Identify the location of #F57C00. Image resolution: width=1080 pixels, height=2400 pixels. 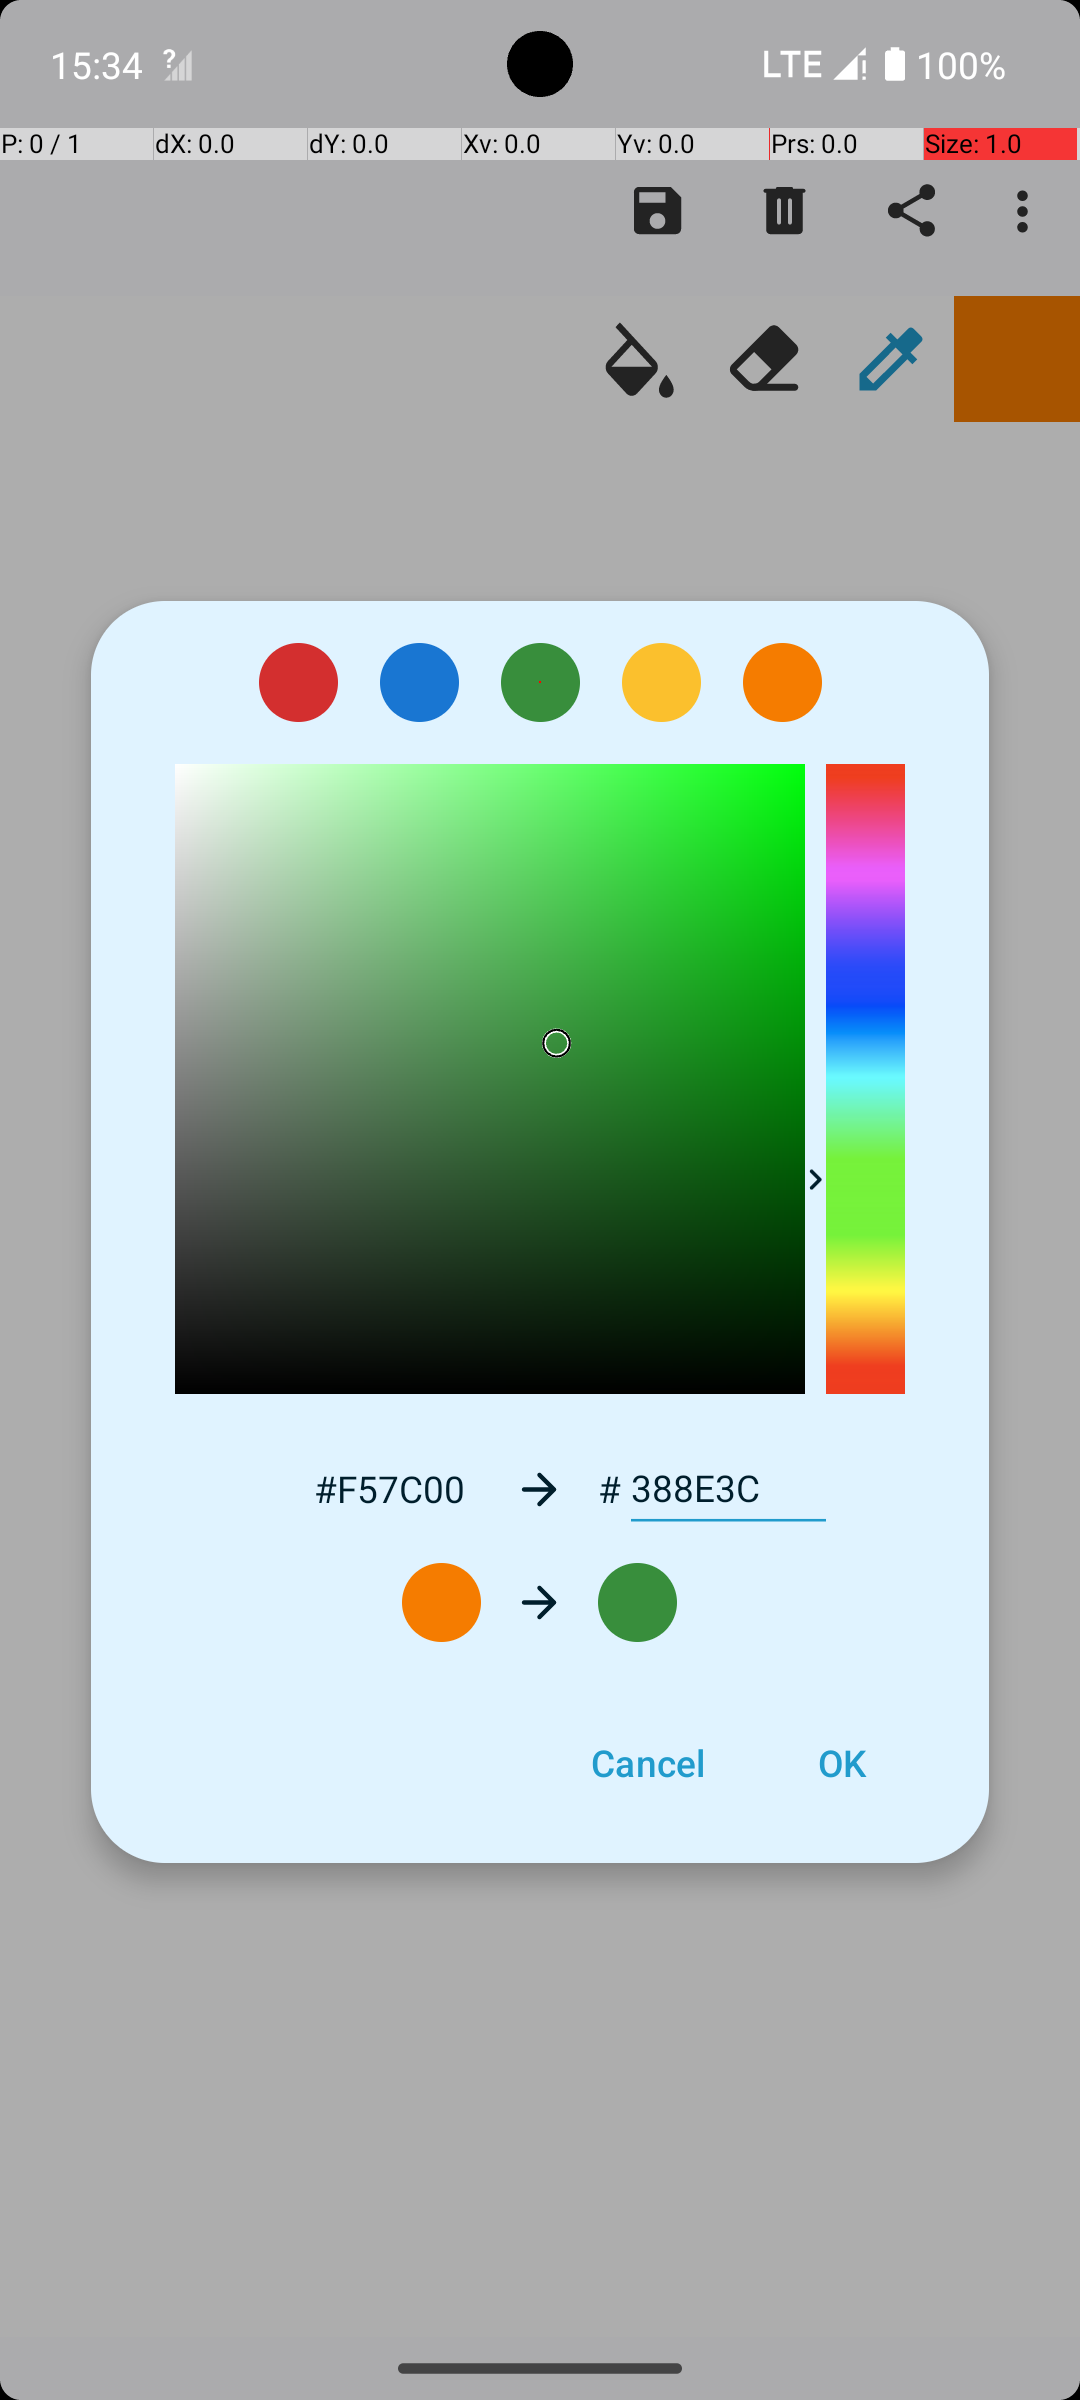
(389, 1488).